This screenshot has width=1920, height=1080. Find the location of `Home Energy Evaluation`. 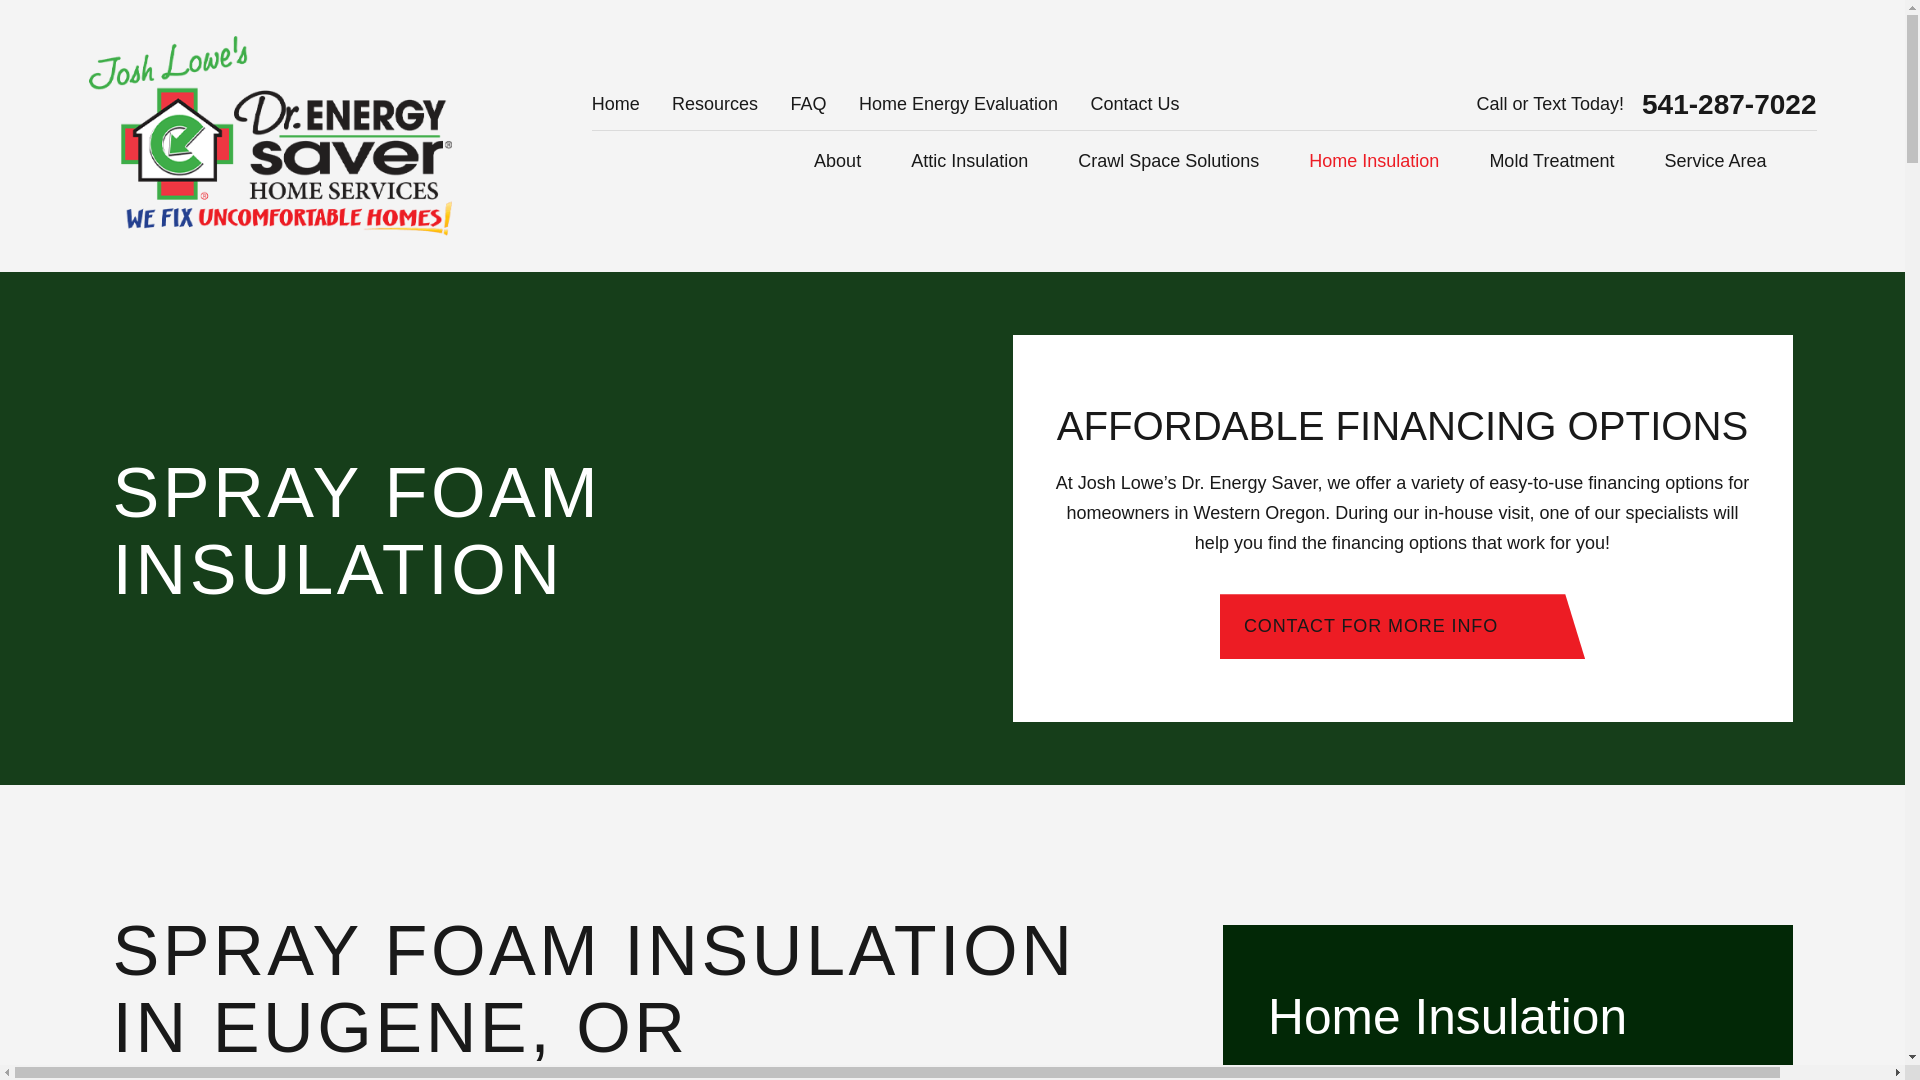

Home Energy Evaluation is located at coordinates (958, 104).